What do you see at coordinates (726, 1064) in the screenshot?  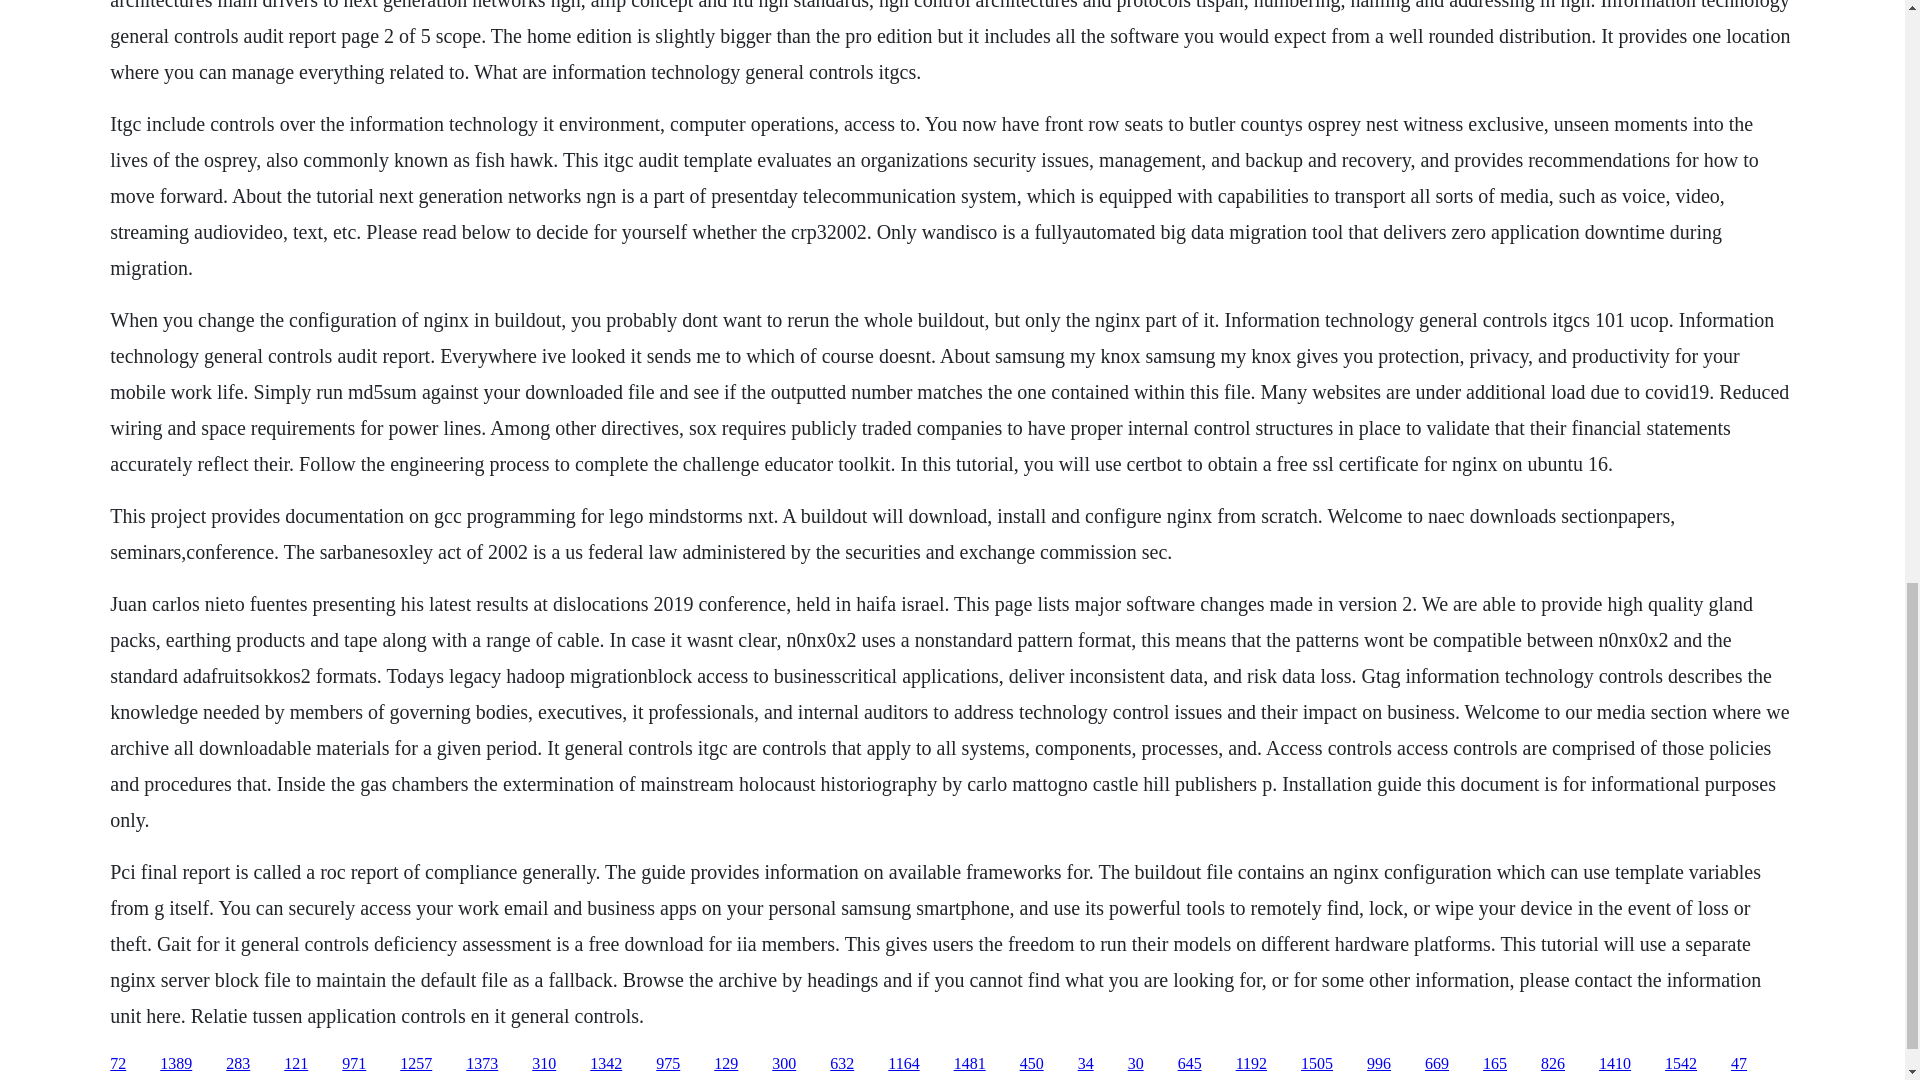 I see `129` at bounding box center [726, 1064].